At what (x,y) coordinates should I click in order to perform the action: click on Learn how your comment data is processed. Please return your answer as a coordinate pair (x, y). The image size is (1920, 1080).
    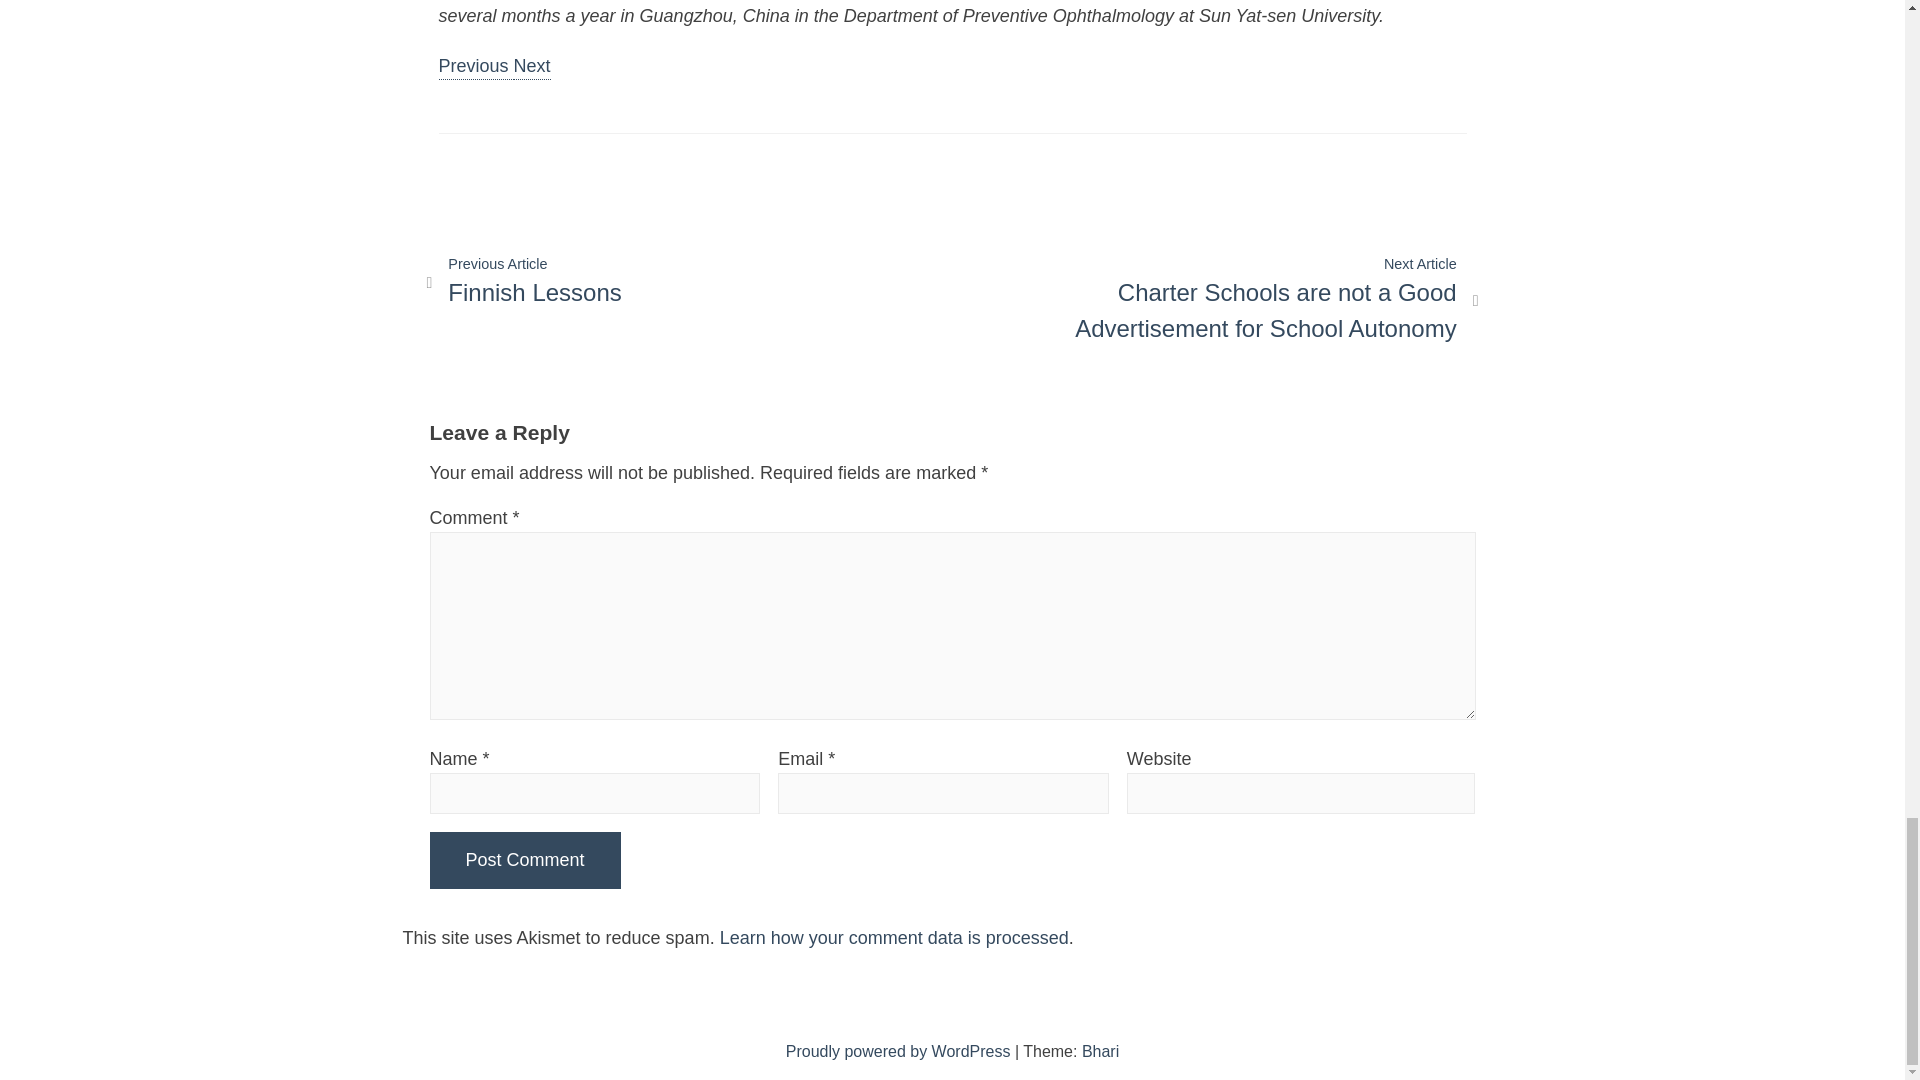
    Looking at the image, I should click on (894, 938).